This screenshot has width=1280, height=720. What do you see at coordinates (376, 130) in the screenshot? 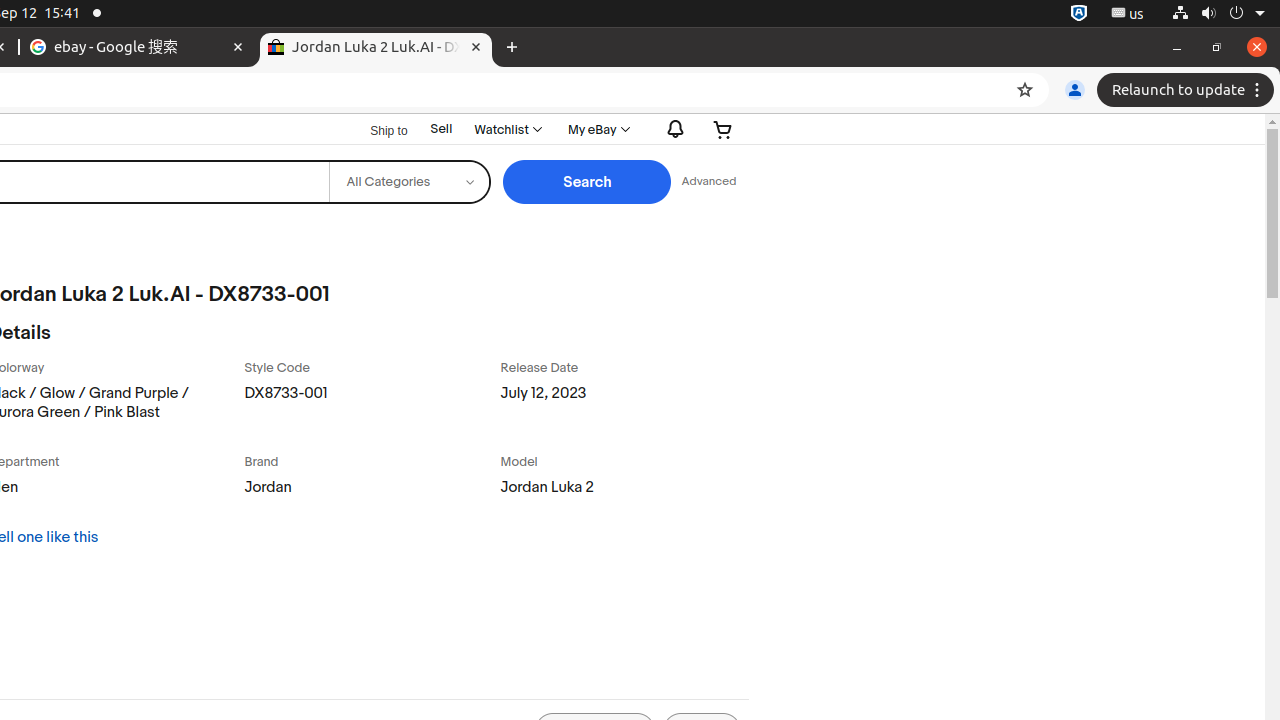
I see `Ship to` at bounding box center [376, 130].